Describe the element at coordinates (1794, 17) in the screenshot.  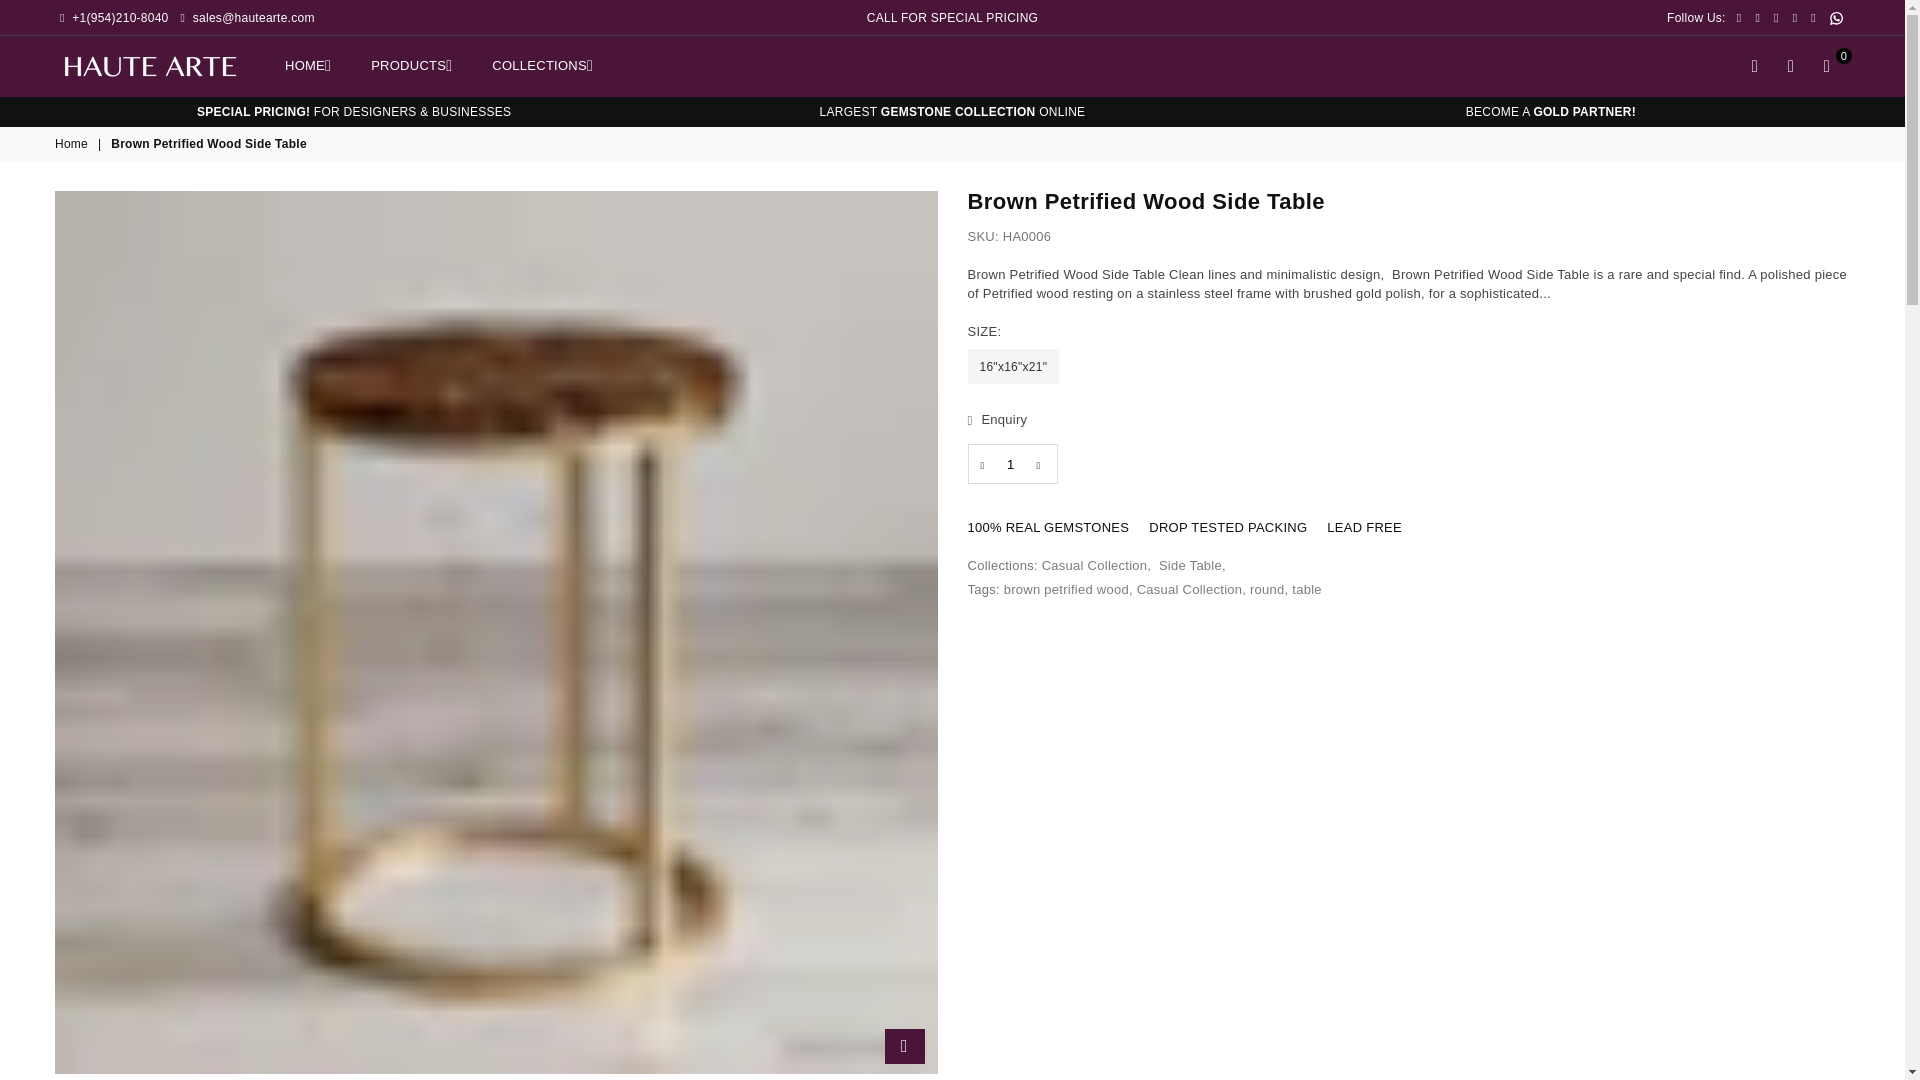
I see `HAUTE ARTE on Instagram` at that location.